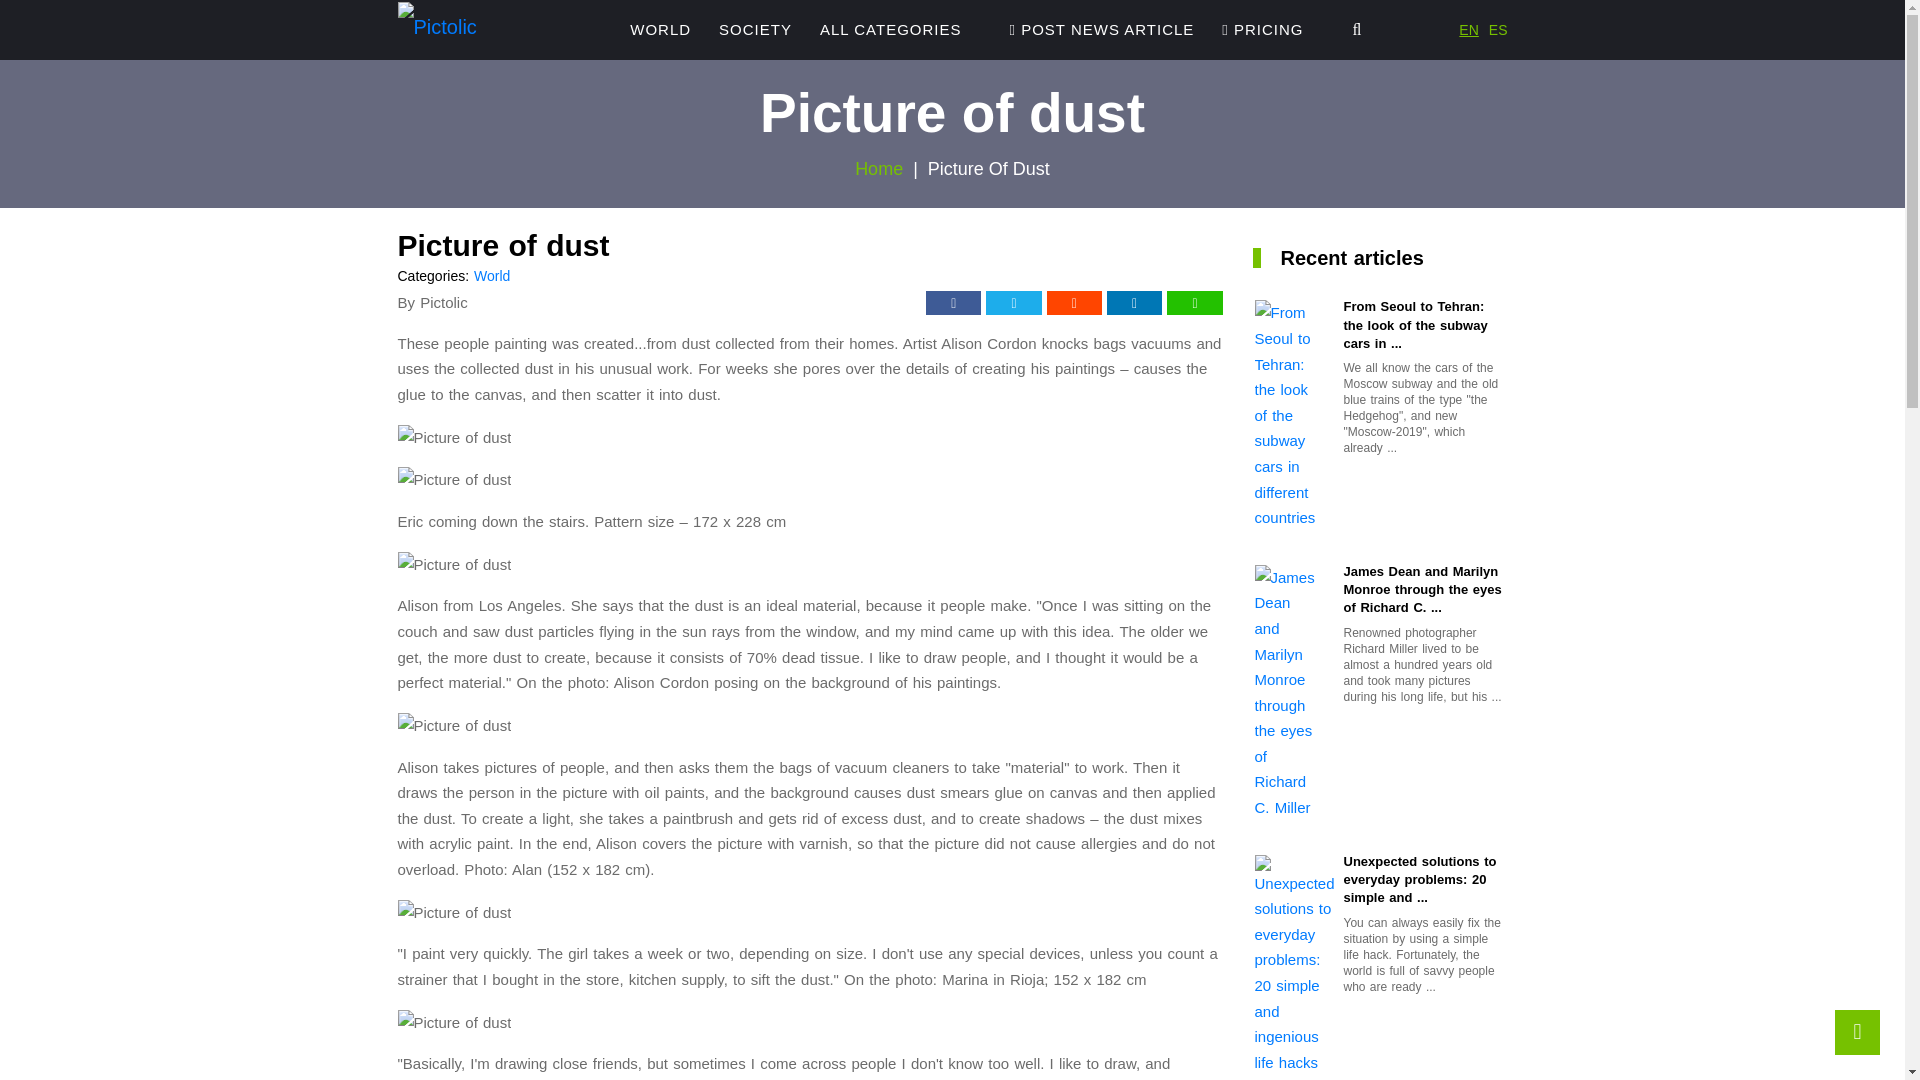 The width and height of the screenshot is (1920, 1080). What do you see at coordinates (878, 168) in the screenshot?
I see `Home` at bounding box center [878, 168].